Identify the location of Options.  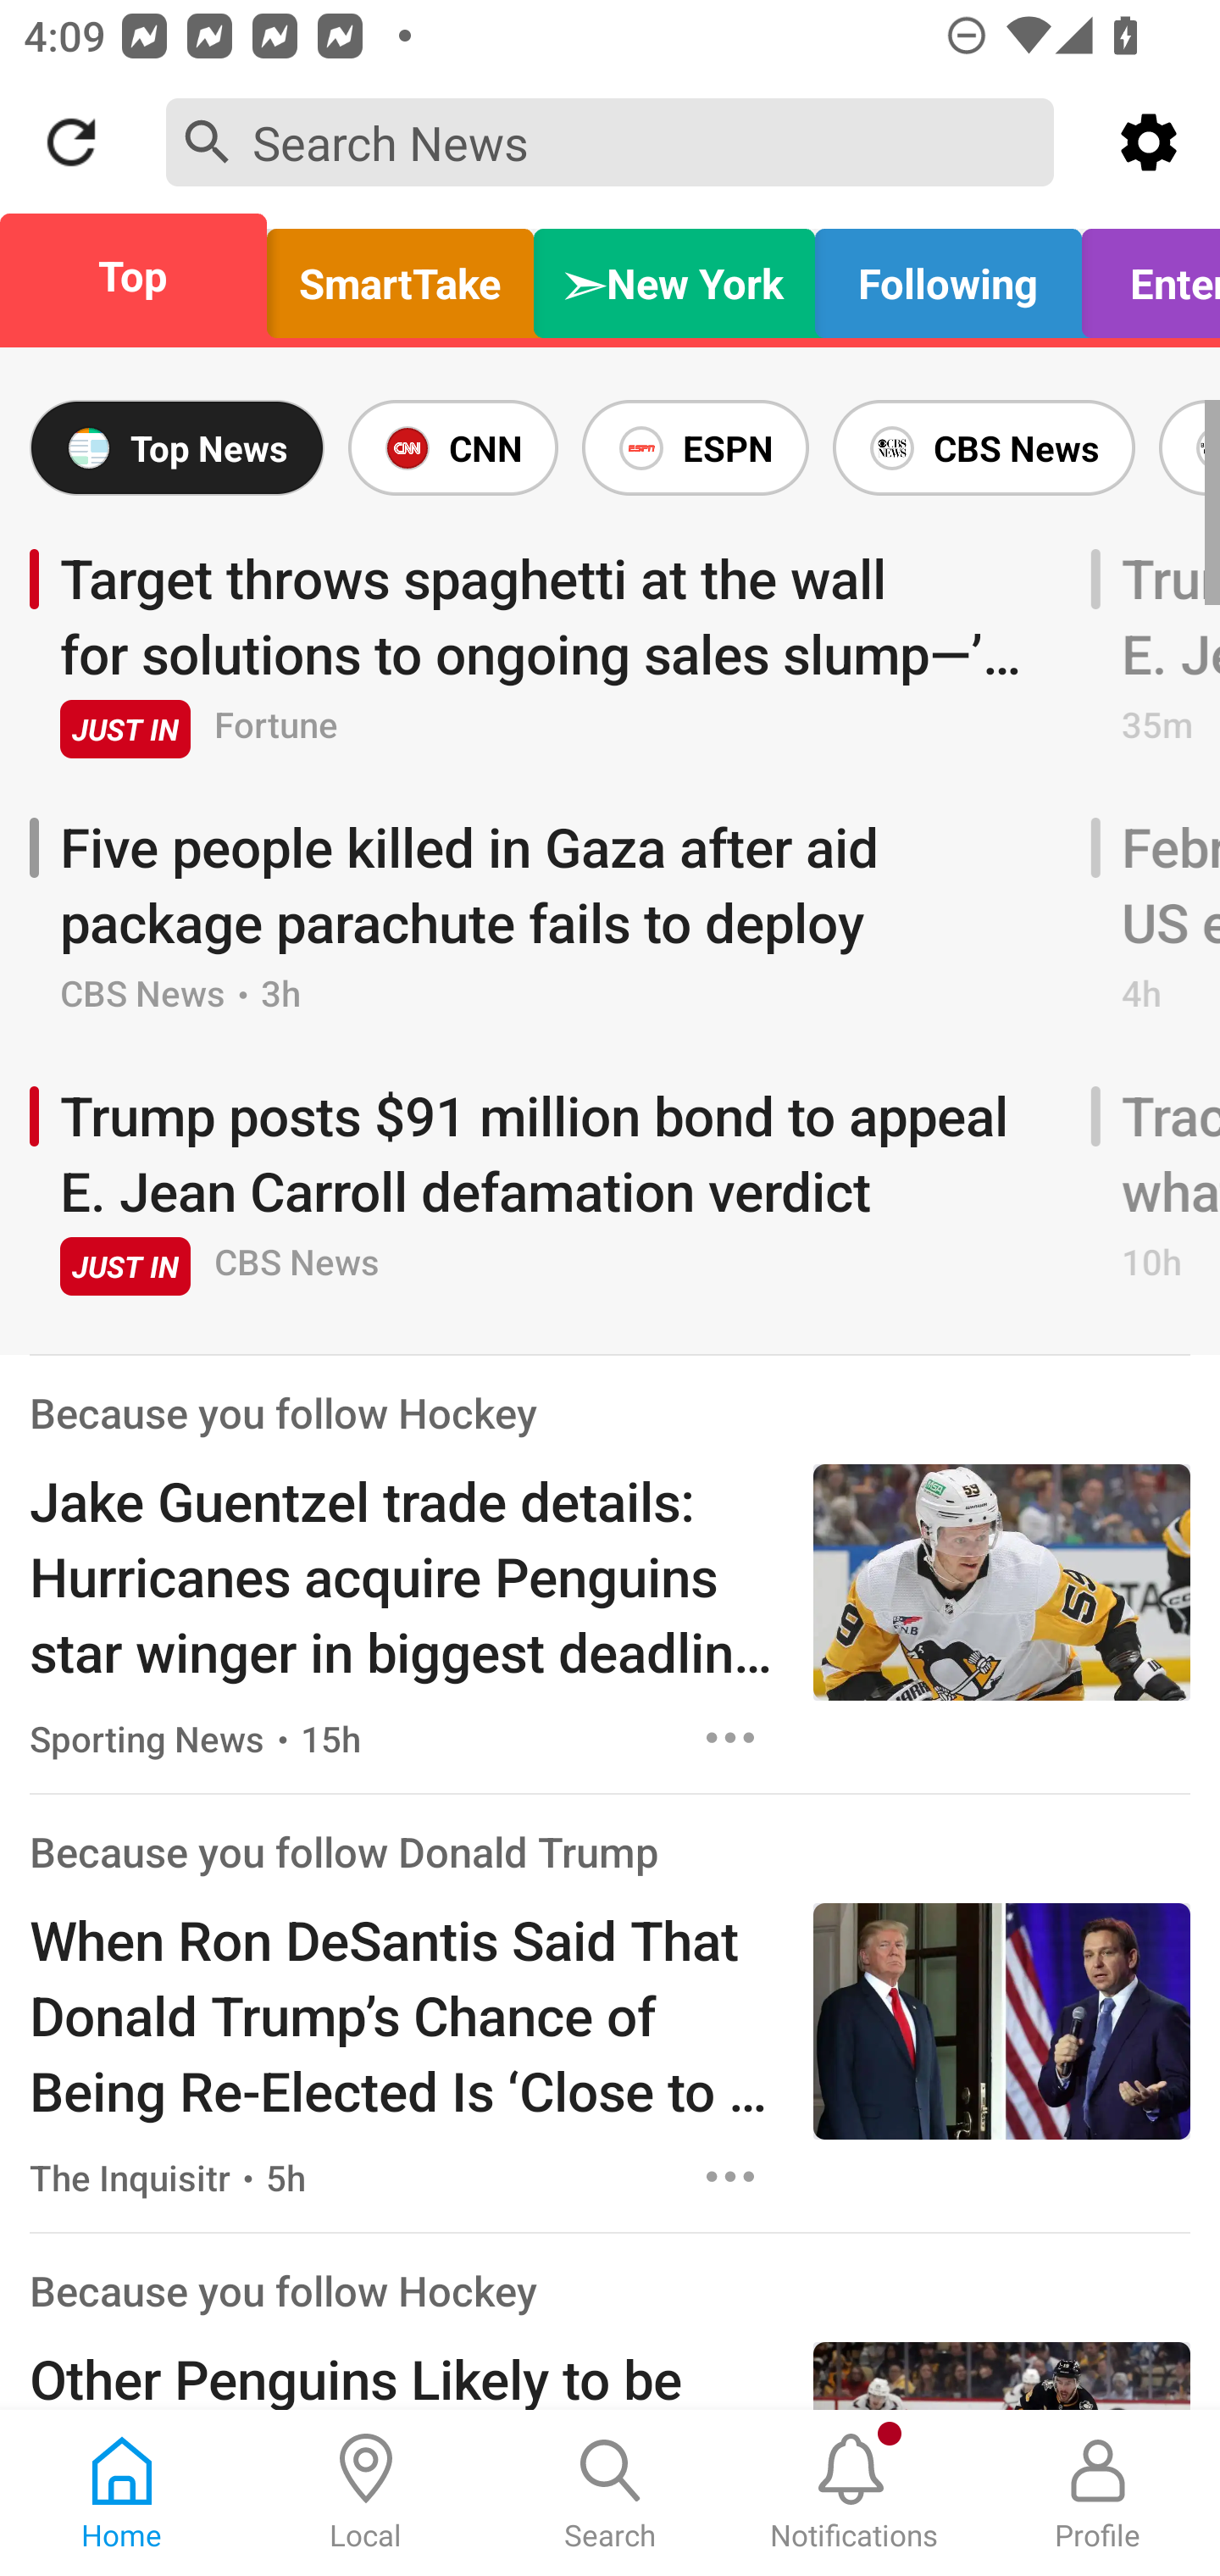
(730, 2176).